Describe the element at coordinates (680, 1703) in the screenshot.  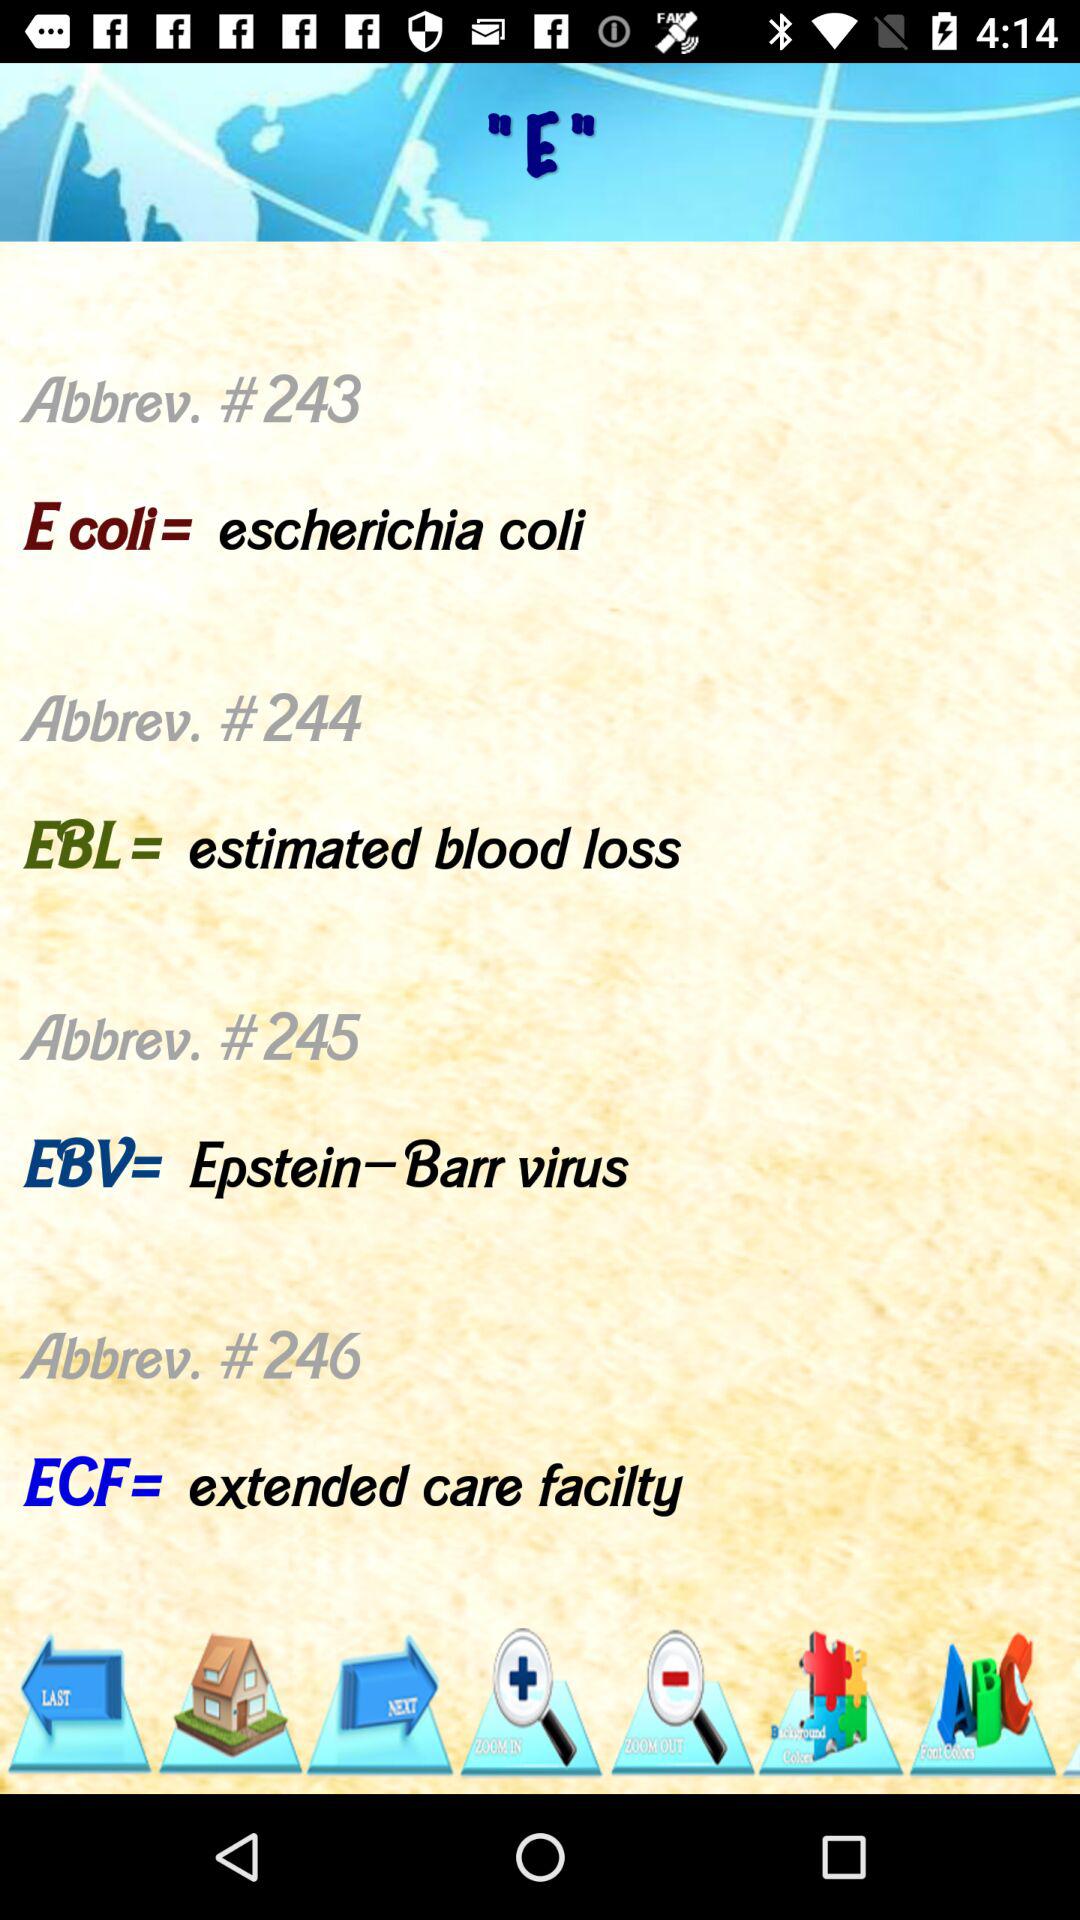
I see `turn off the item below abbrev 	243	 	e app` at that location.